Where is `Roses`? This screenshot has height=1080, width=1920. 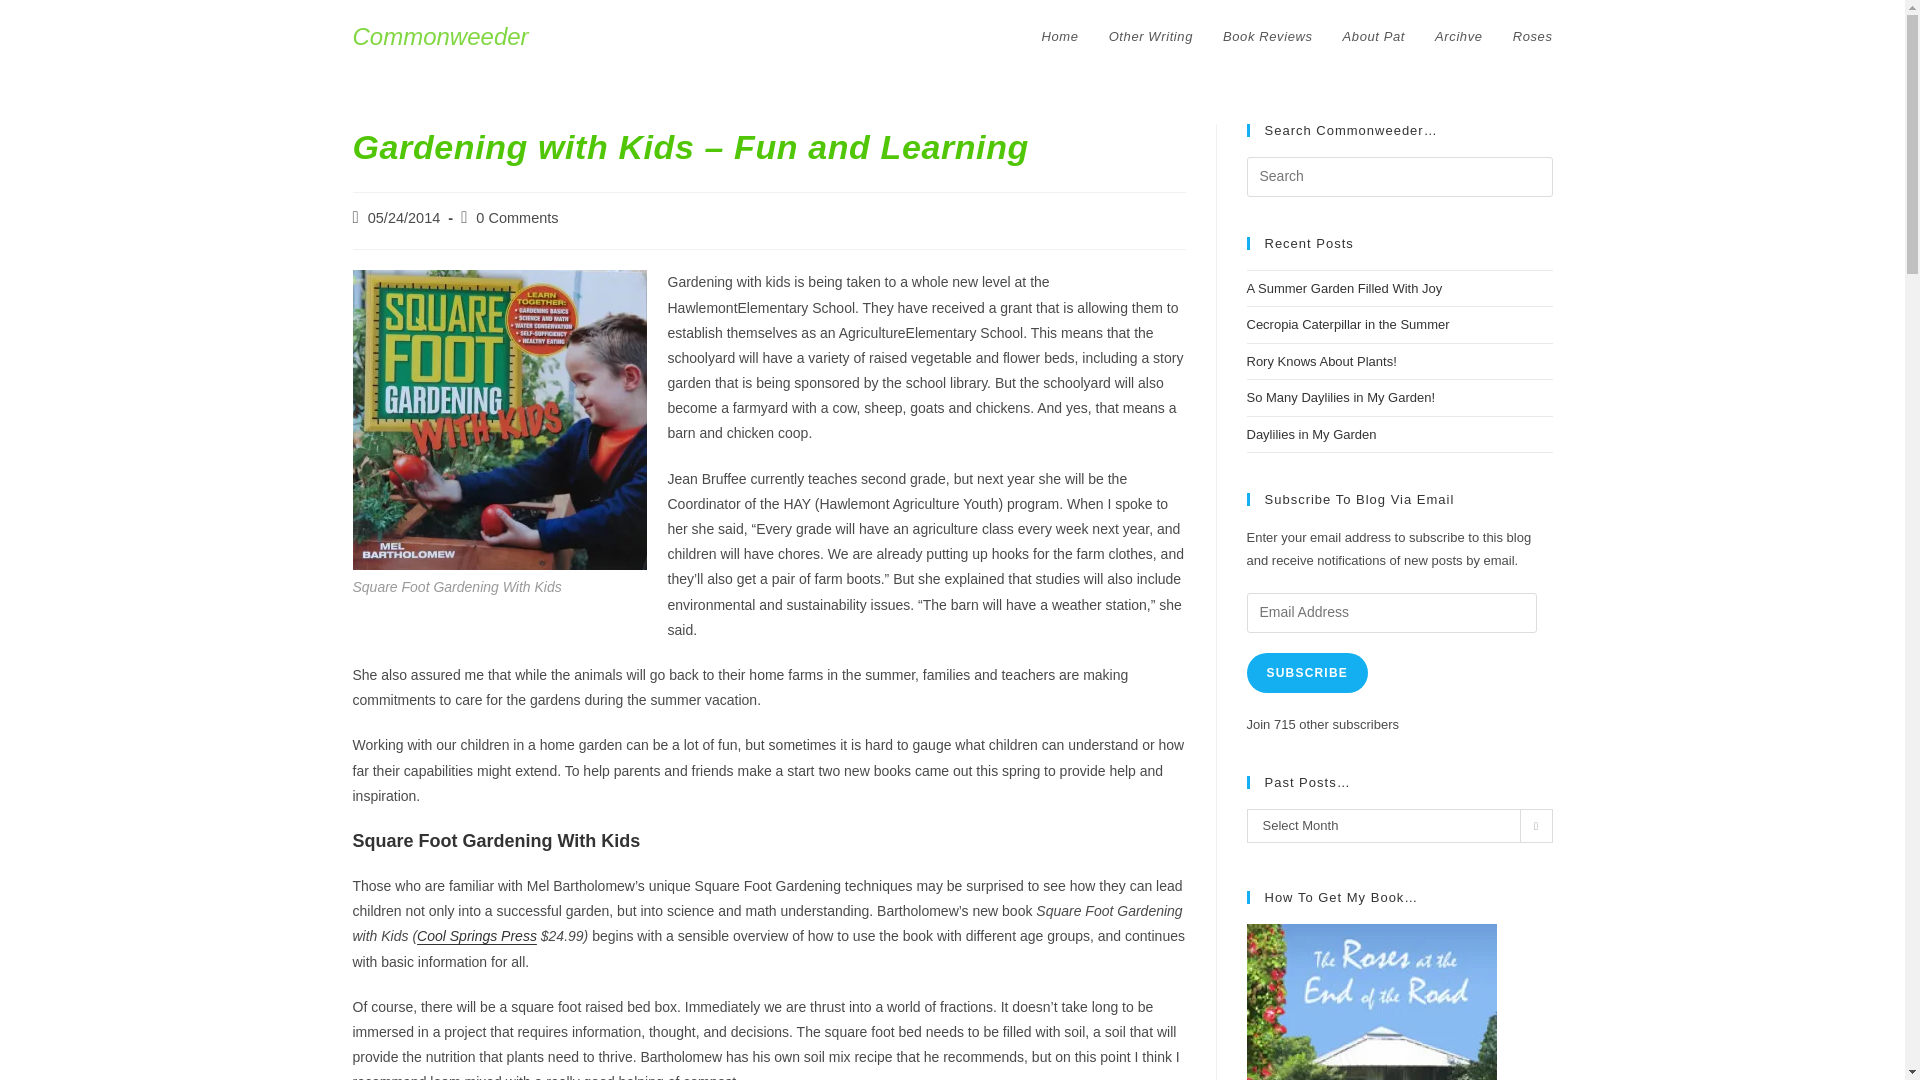
Roses is located at coordinates (1532, 37).